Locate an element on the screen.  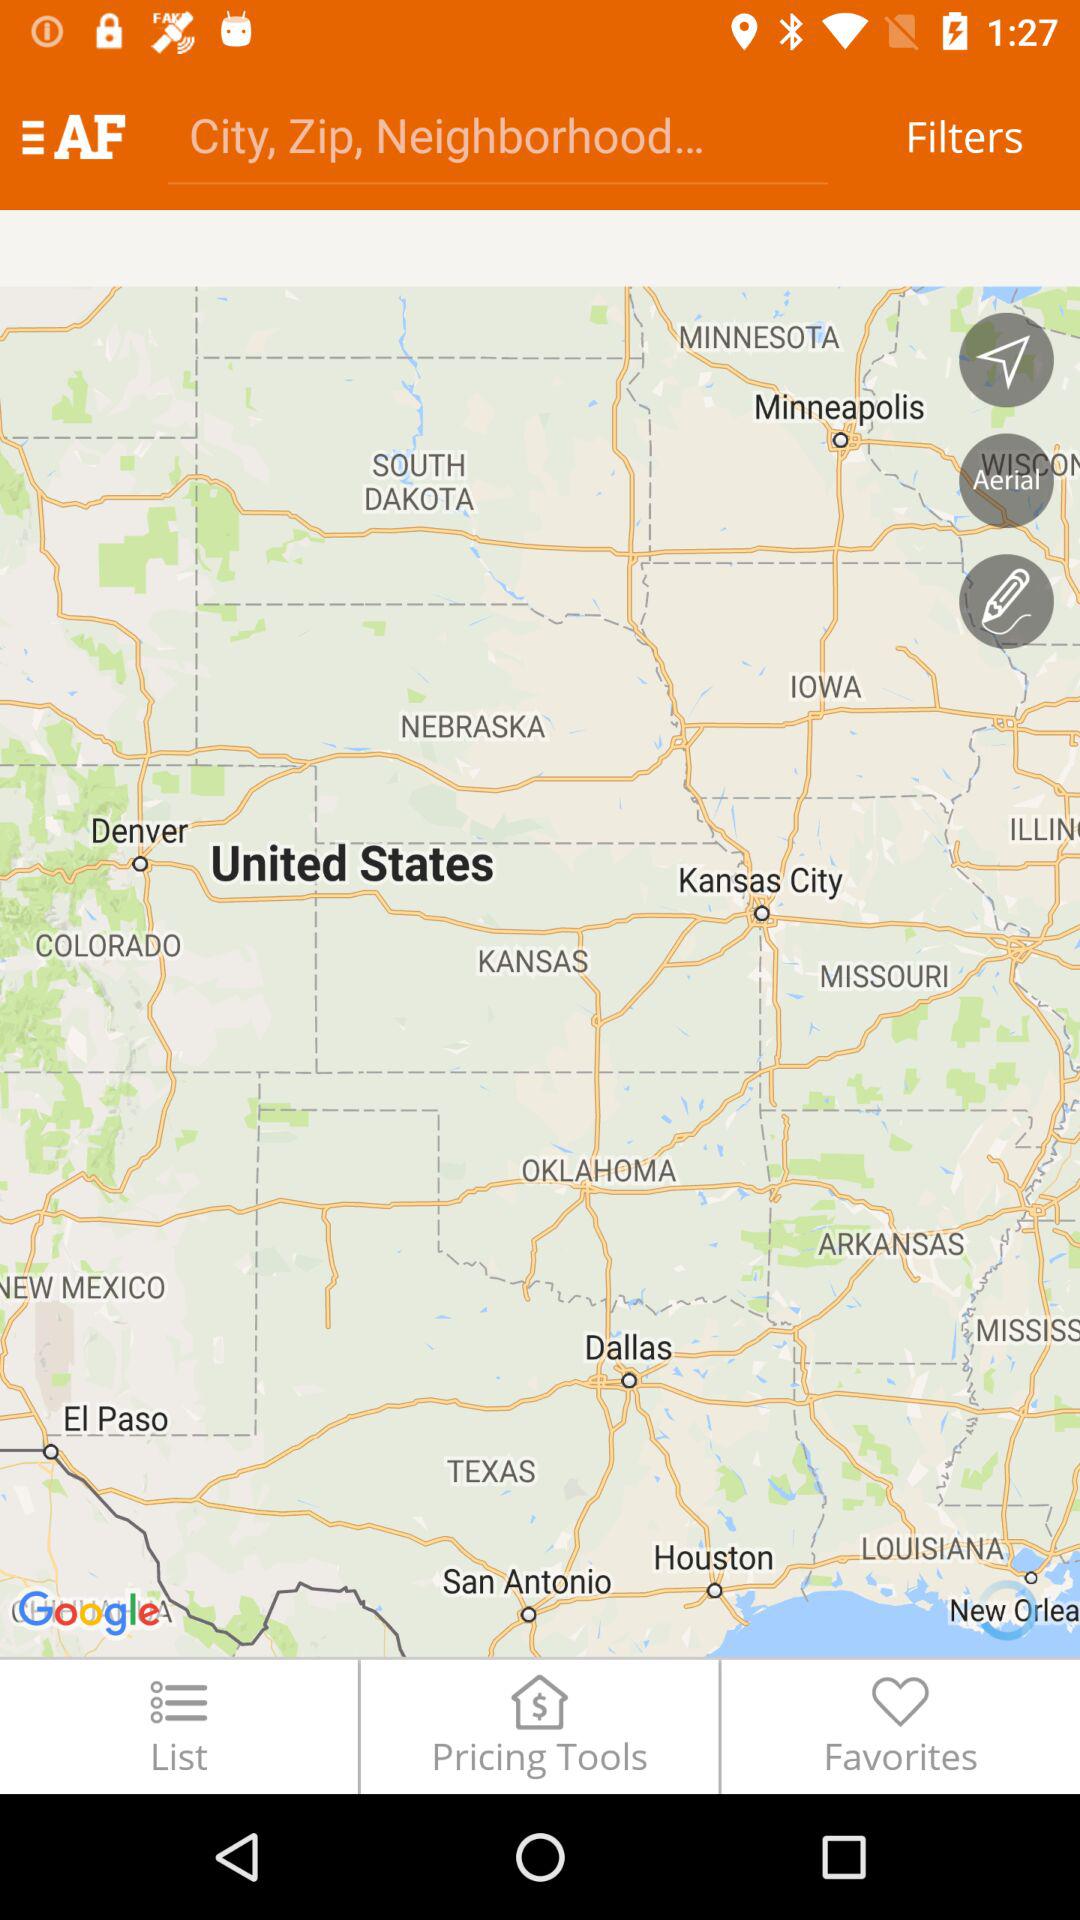
route drawing is located at coordinates (1006, 601).